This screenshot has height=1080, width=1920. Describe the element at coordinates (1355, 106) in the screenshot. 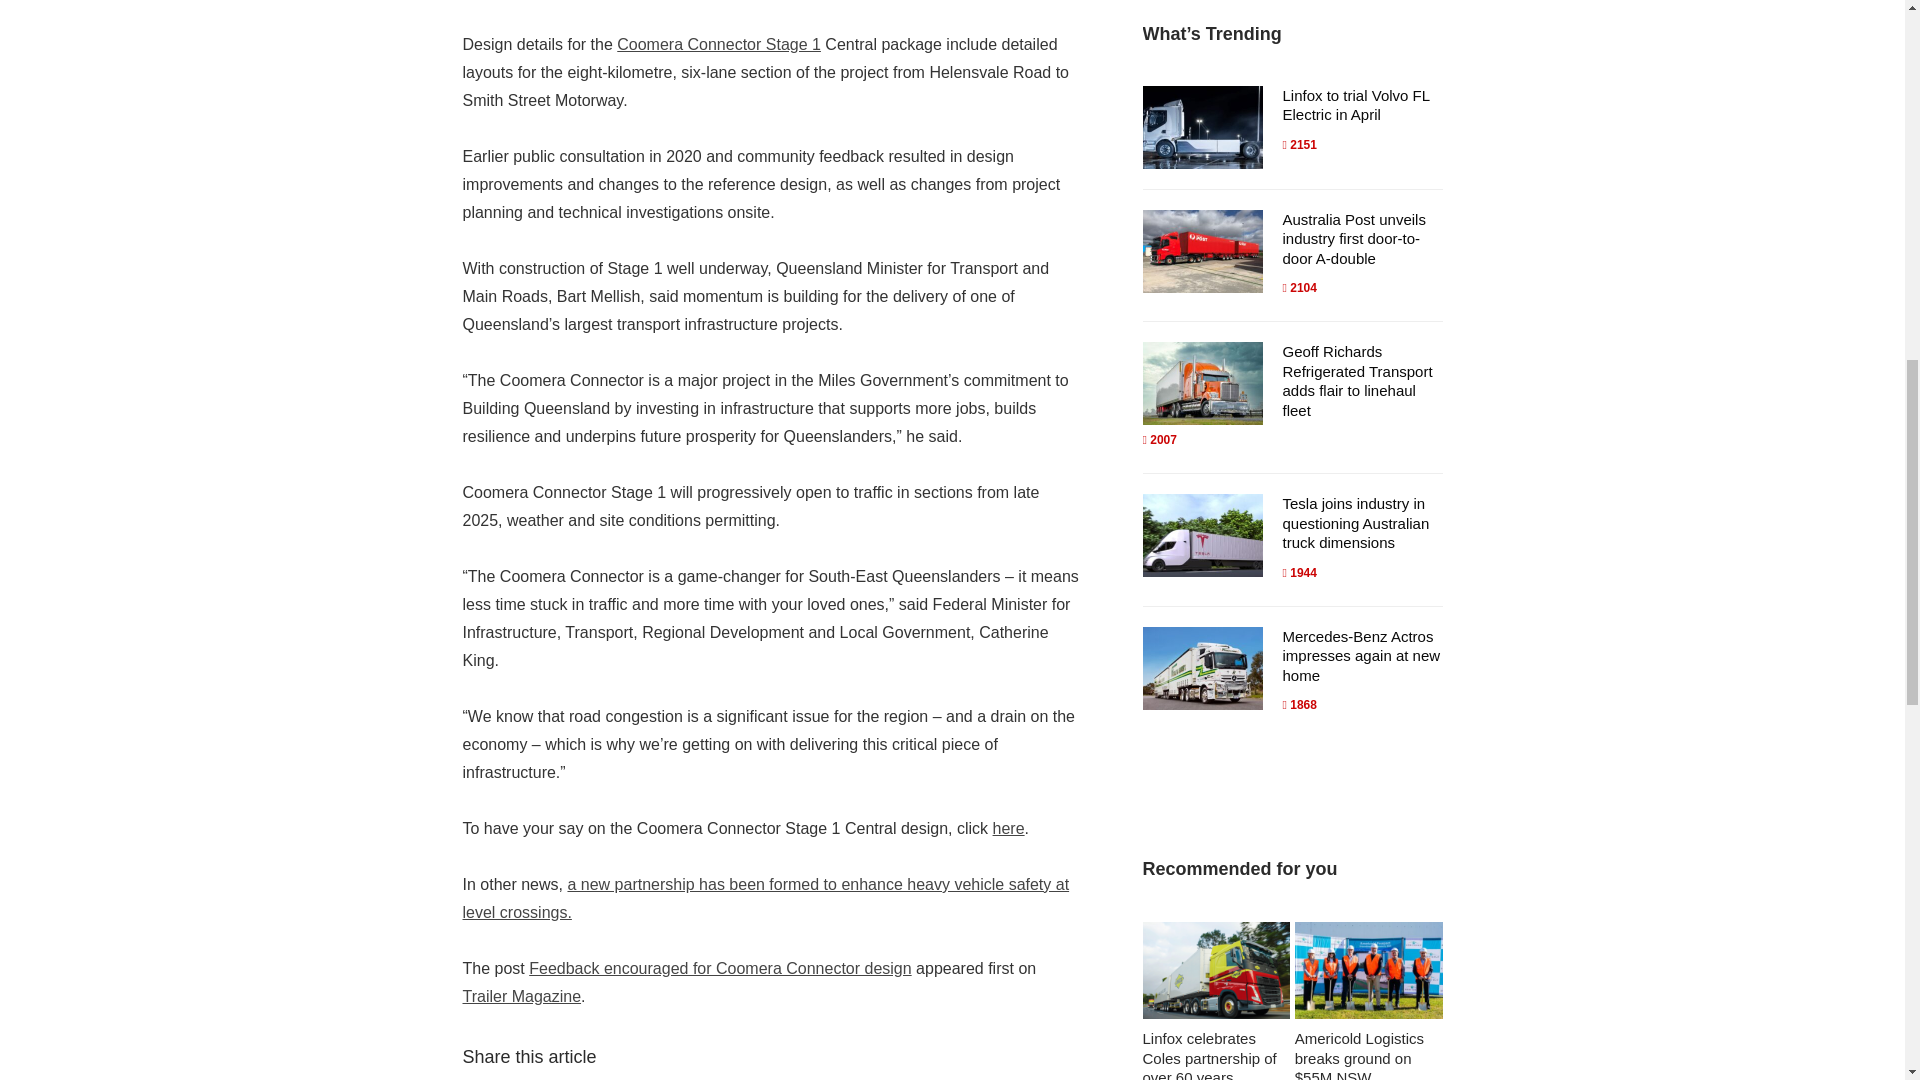

I see `View Linfox to trial Volvo FL Electric in April` at that location.